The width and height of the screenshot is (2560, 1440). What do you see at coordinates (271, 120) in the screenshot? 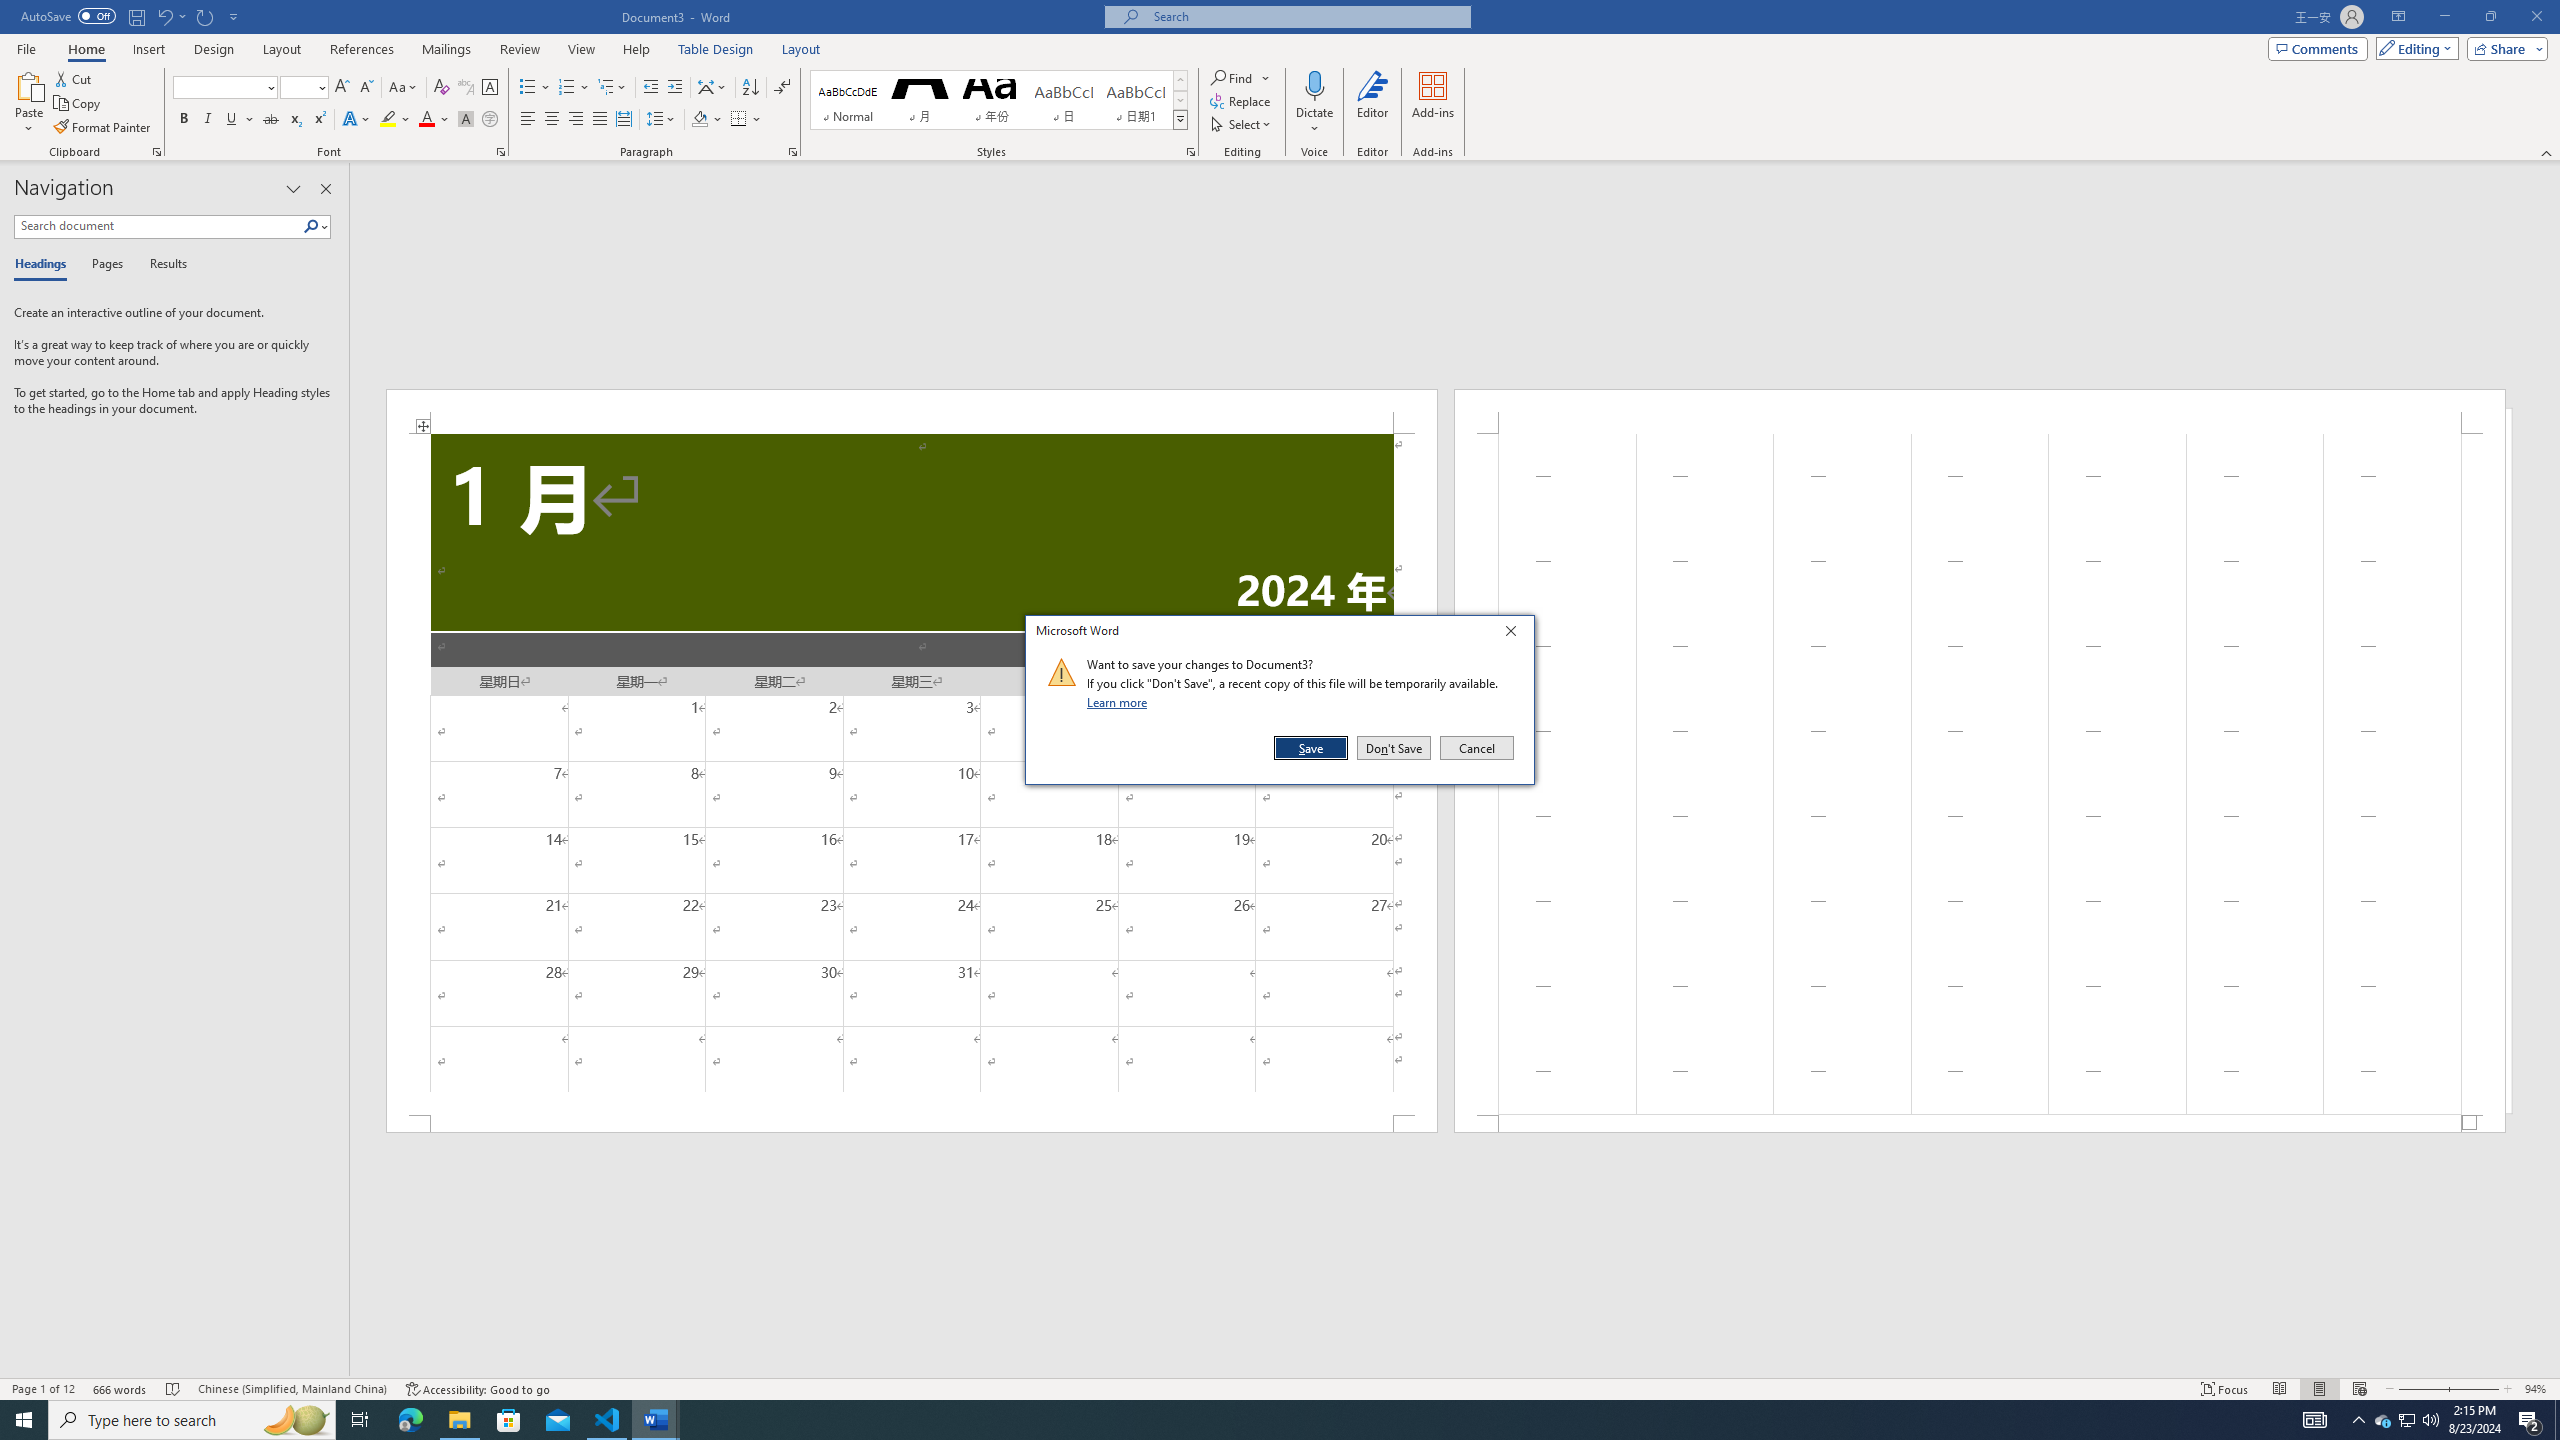
I see `Strikethrough` at bounding box center [271, 120].